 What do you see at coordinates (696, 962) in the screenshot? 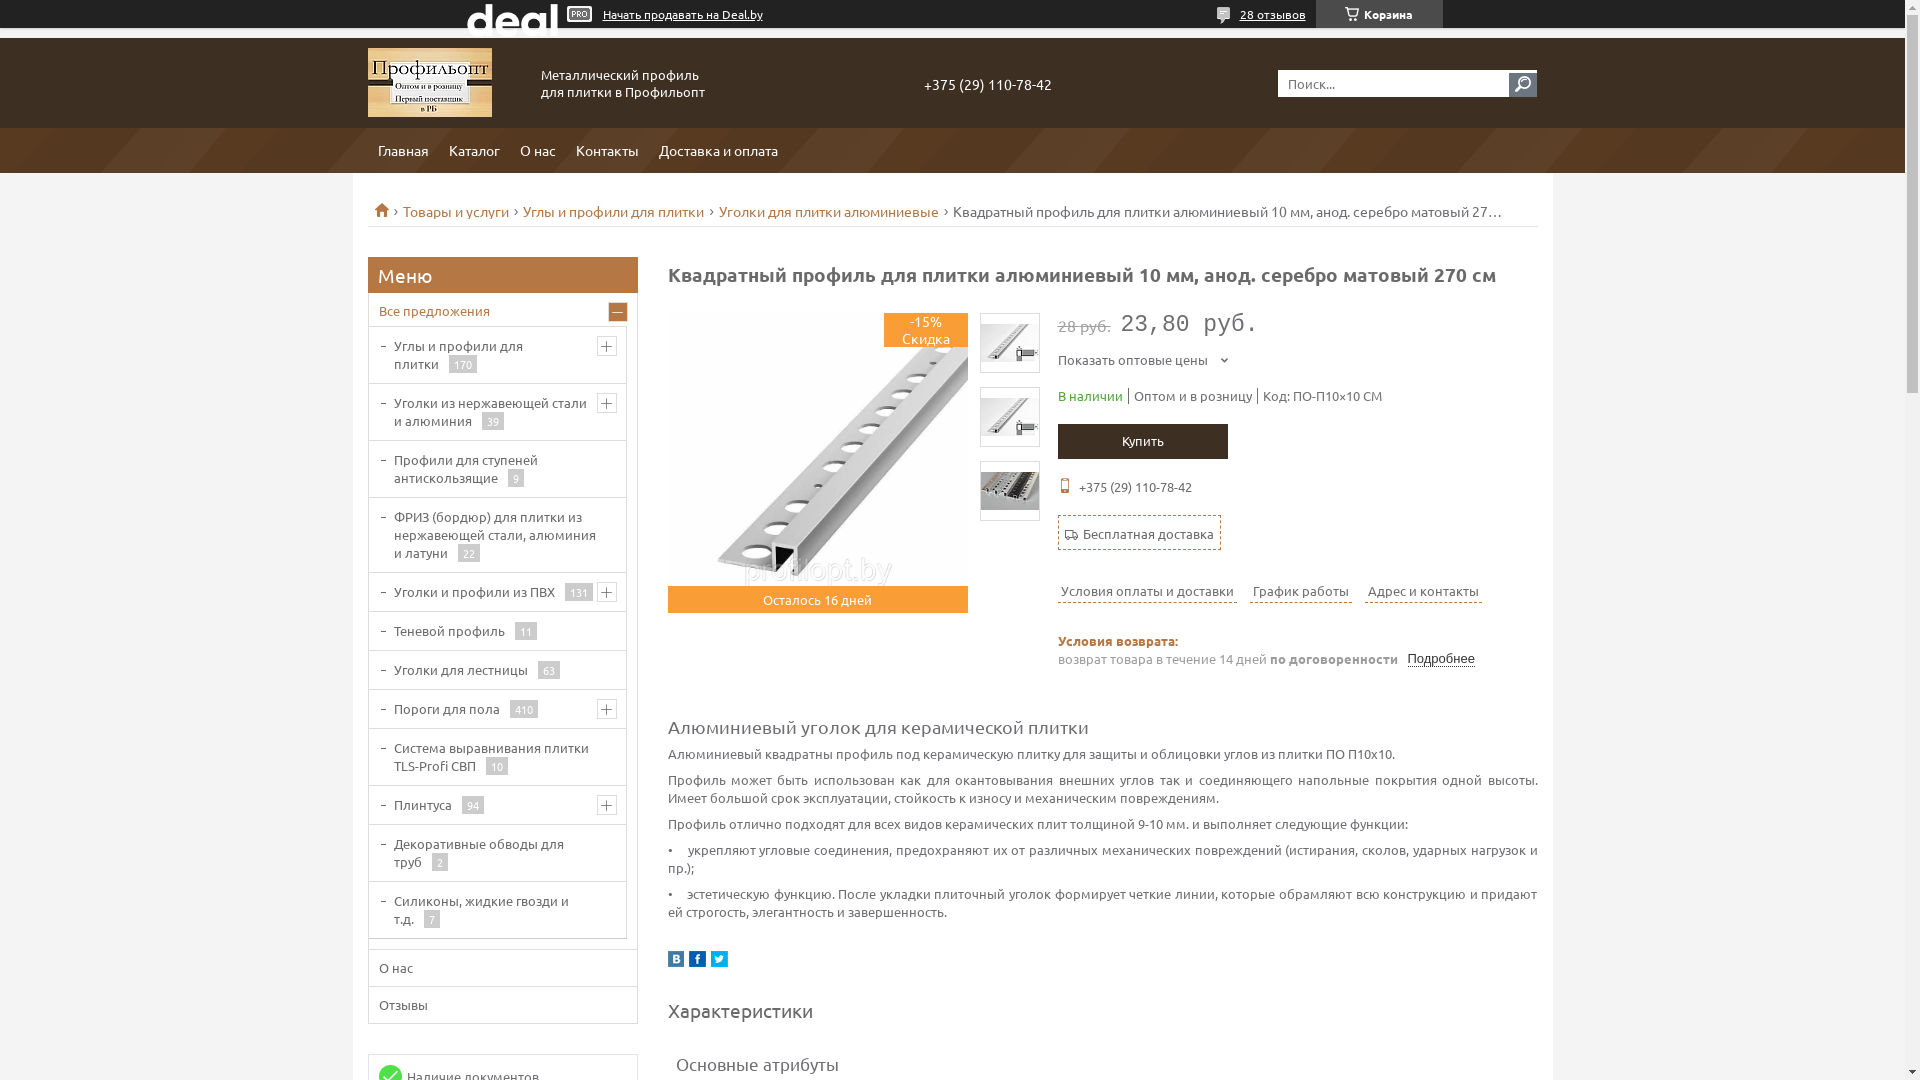
I see `facebook` at bounding box center [696, 962].